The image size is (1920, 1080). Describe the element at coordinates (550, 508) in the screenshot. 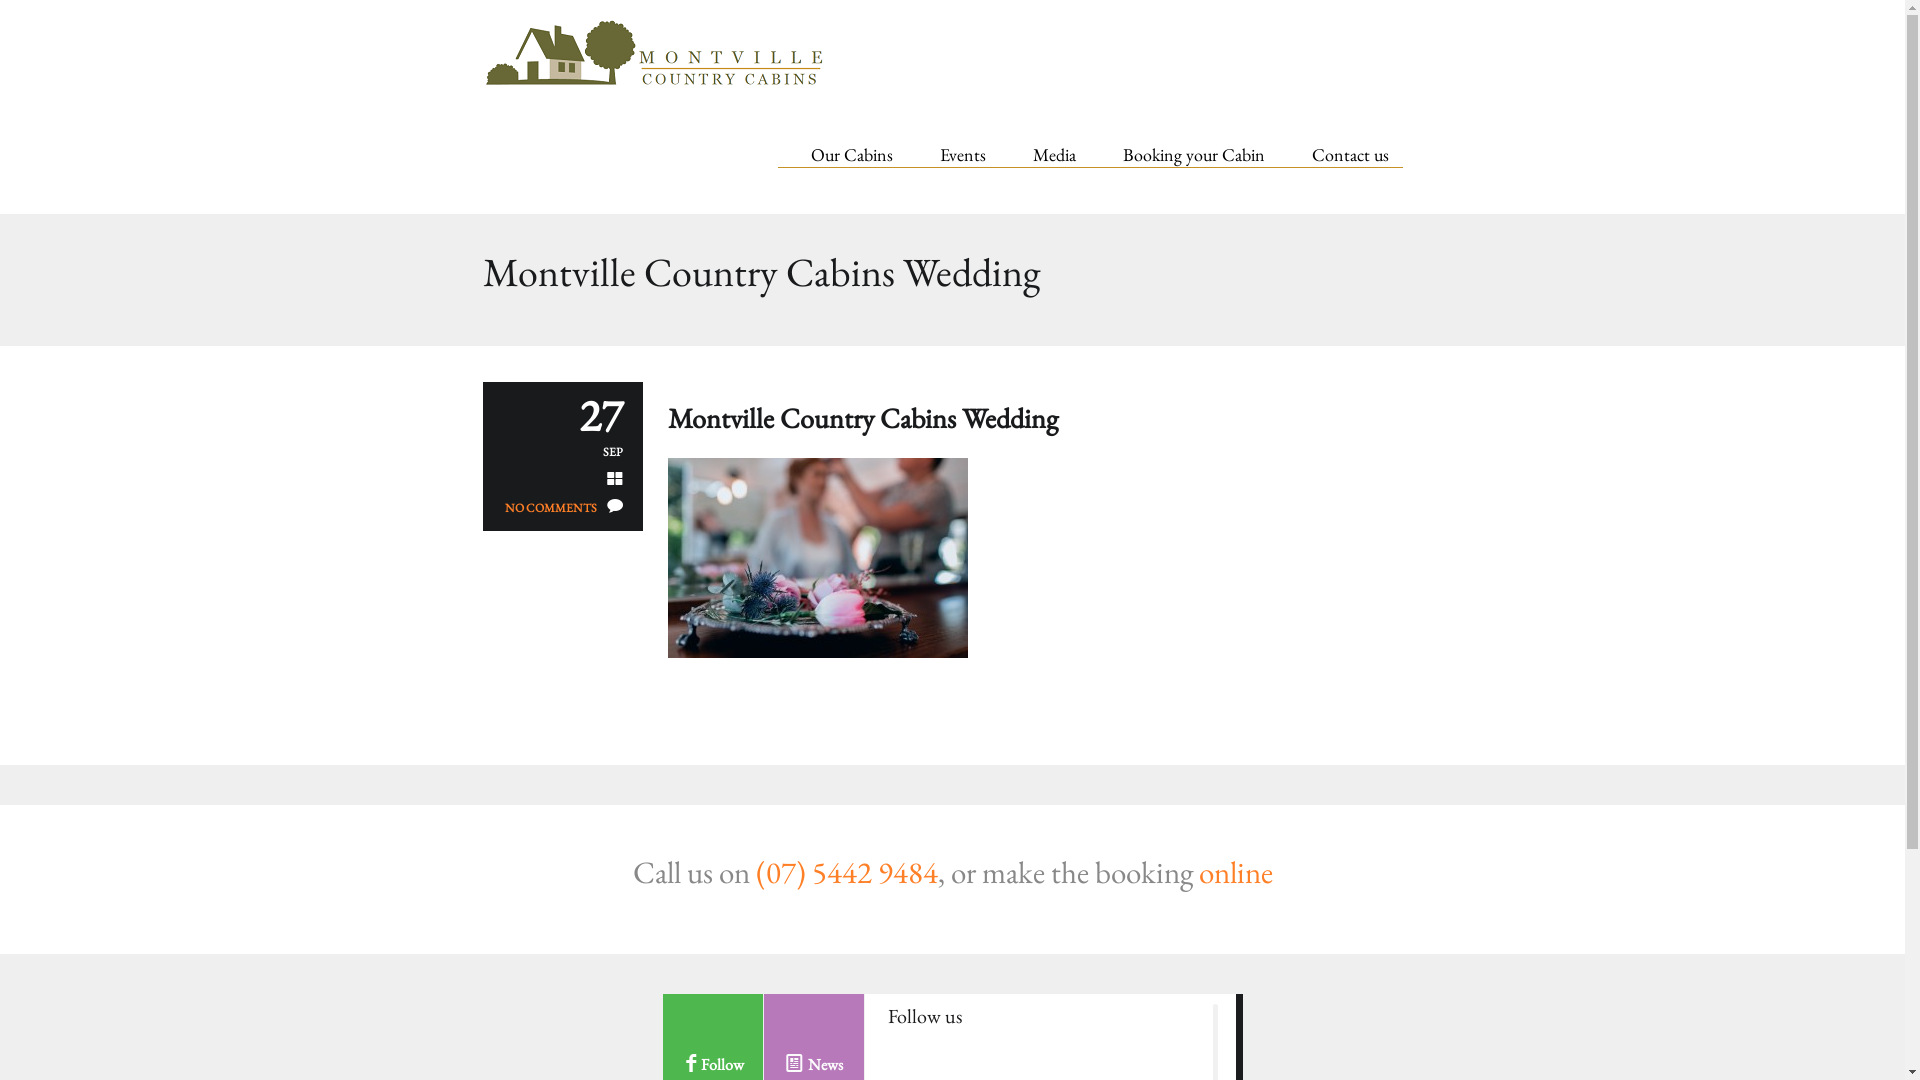

I see `NO COMMENTS` at that location.